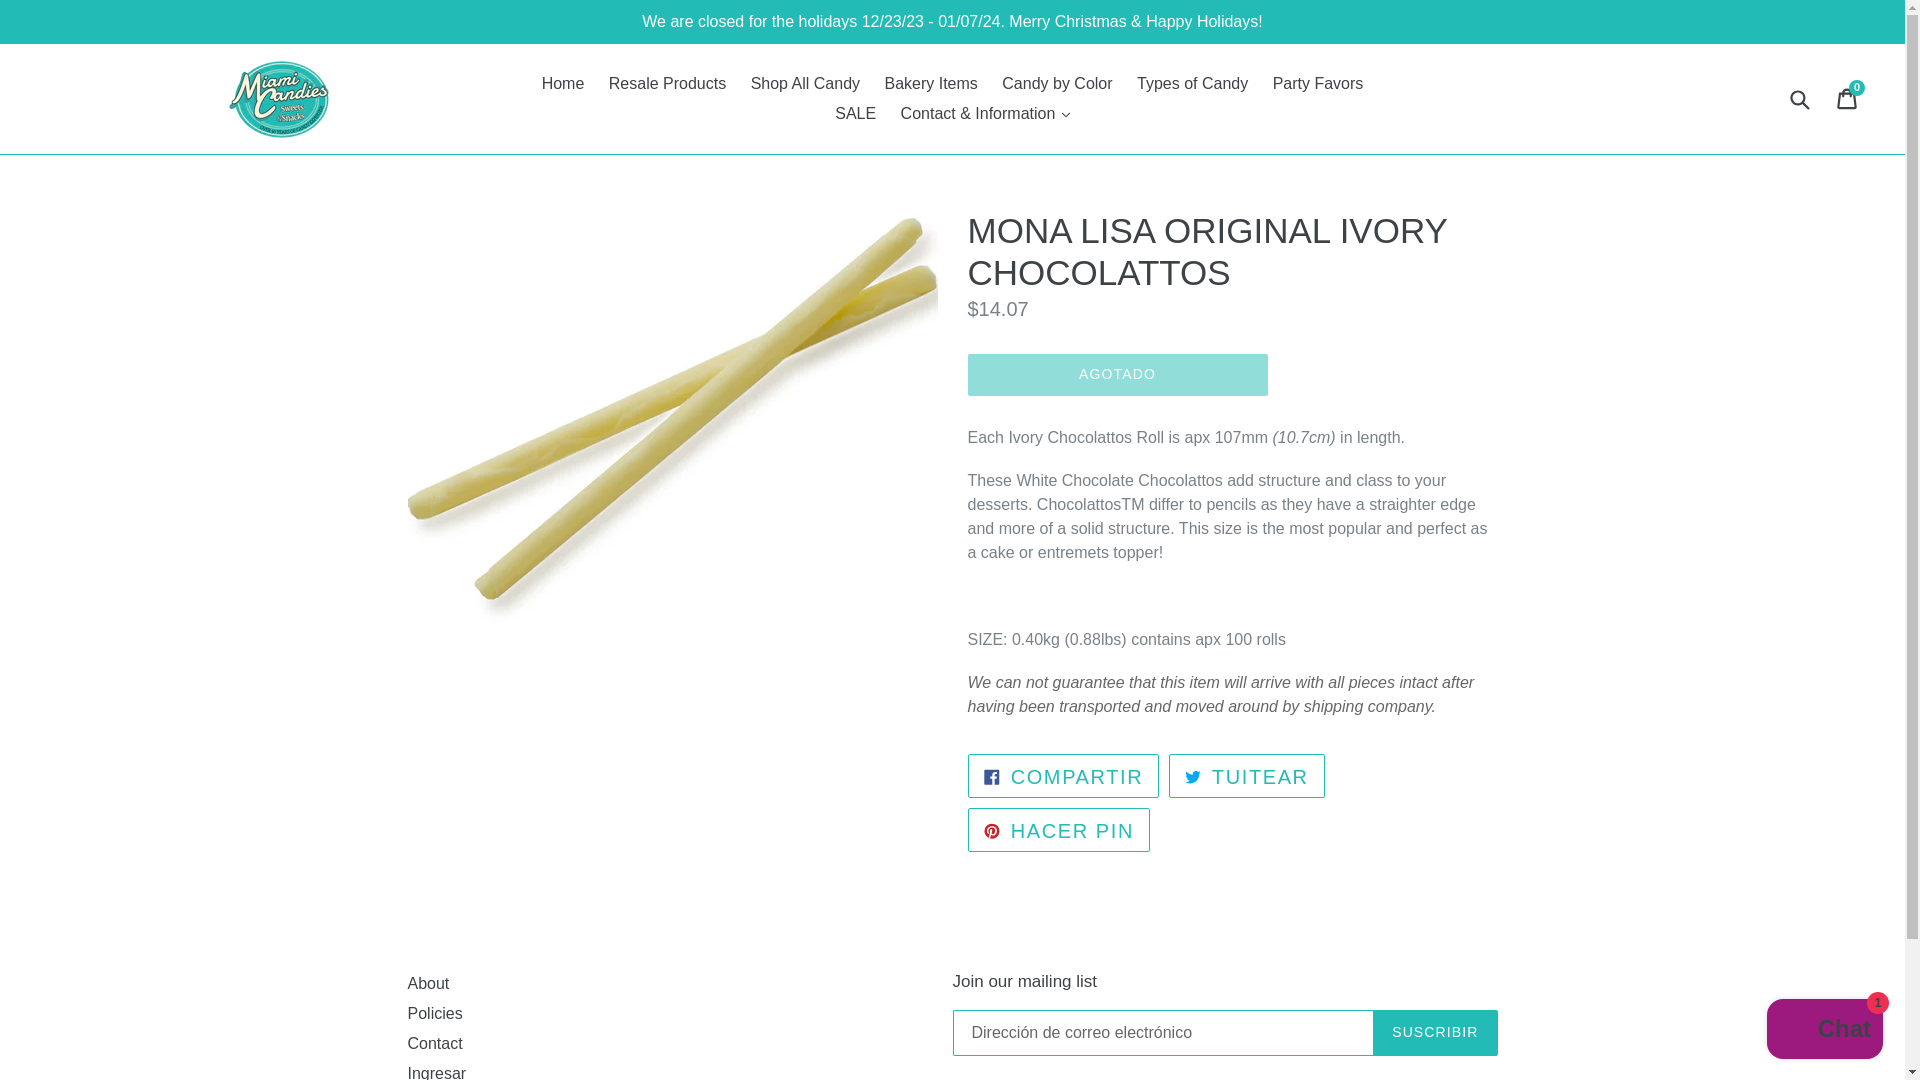 The width and height of the screenshot is (1920, 1080). Describe the element at coordinates (1058, 830) in the screenshot. I see `SALE` at that location.